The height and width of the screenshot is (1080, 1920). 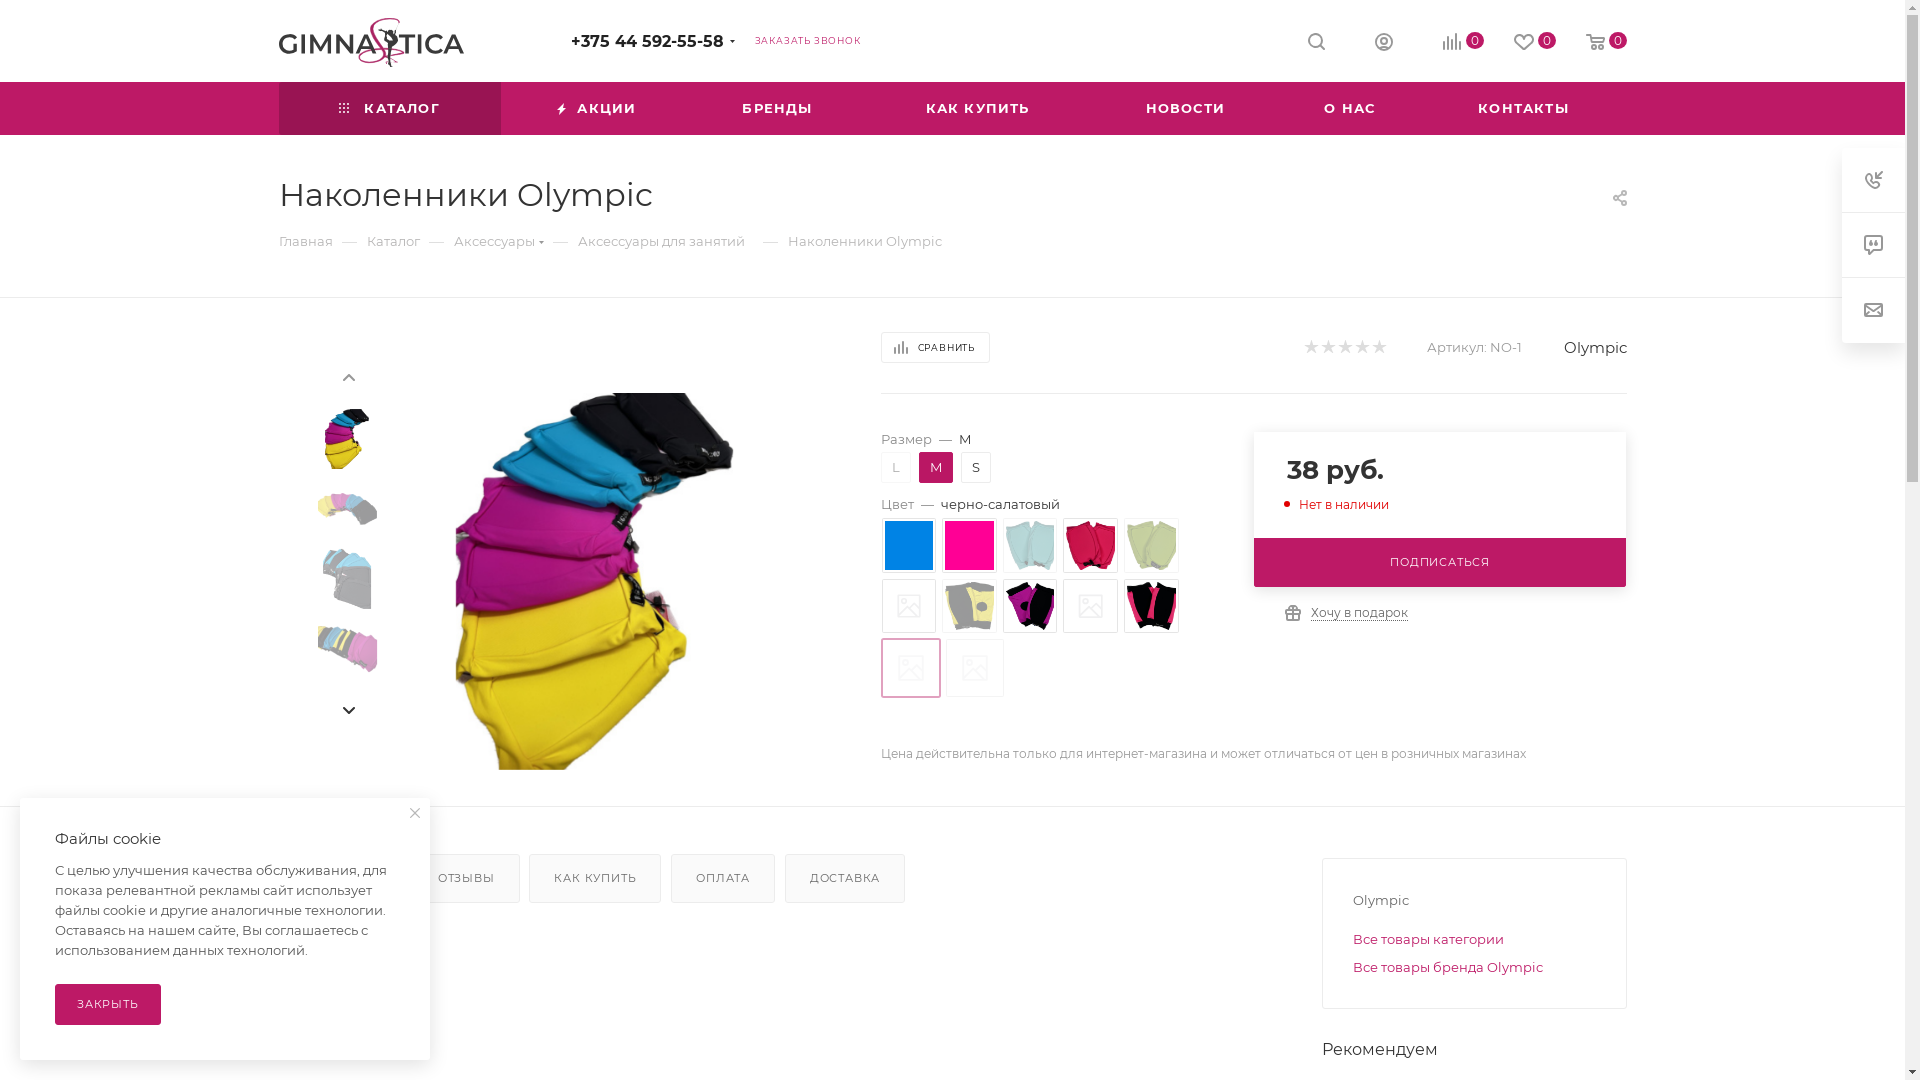 What do you see at coordinates (1448, 42) in the screenshot?
I see `0` at bounding box center [1448, 42].